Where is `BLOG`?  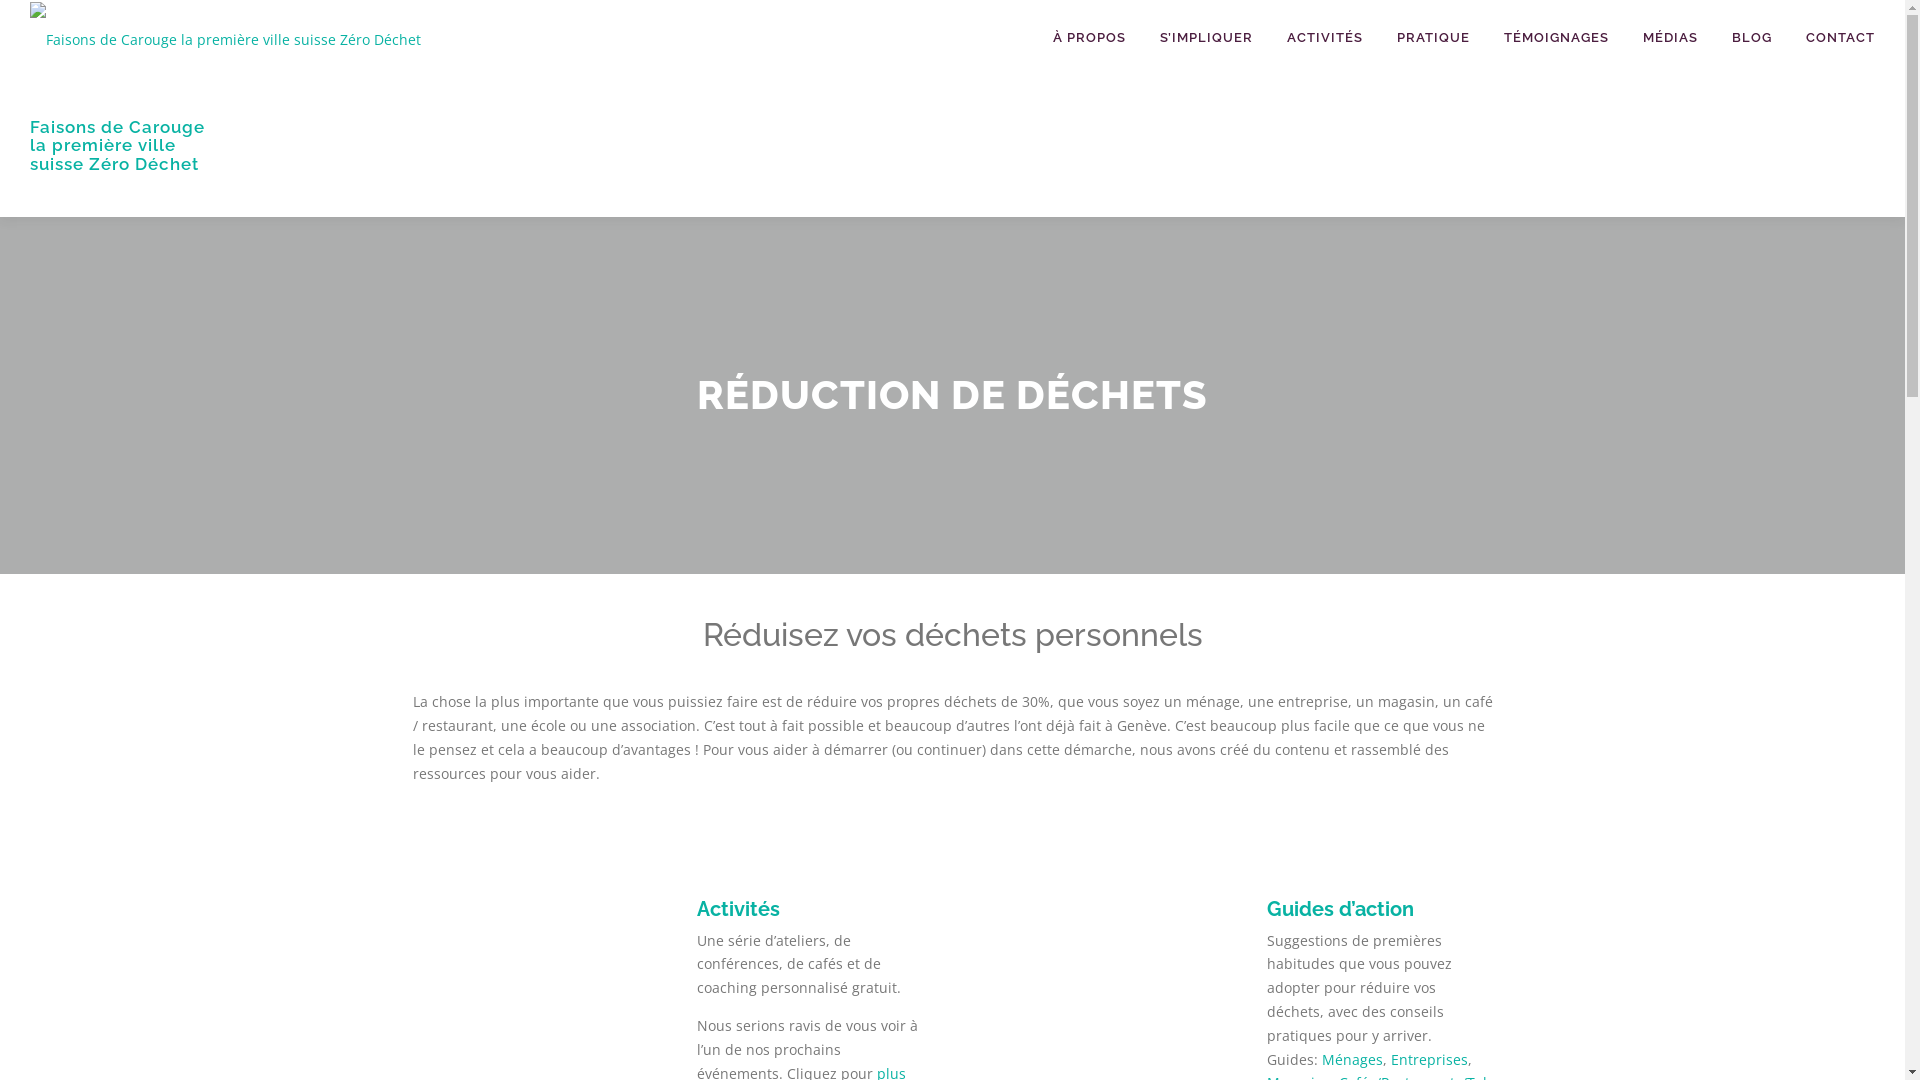 BLOG is located at coordinates (1752, 38).